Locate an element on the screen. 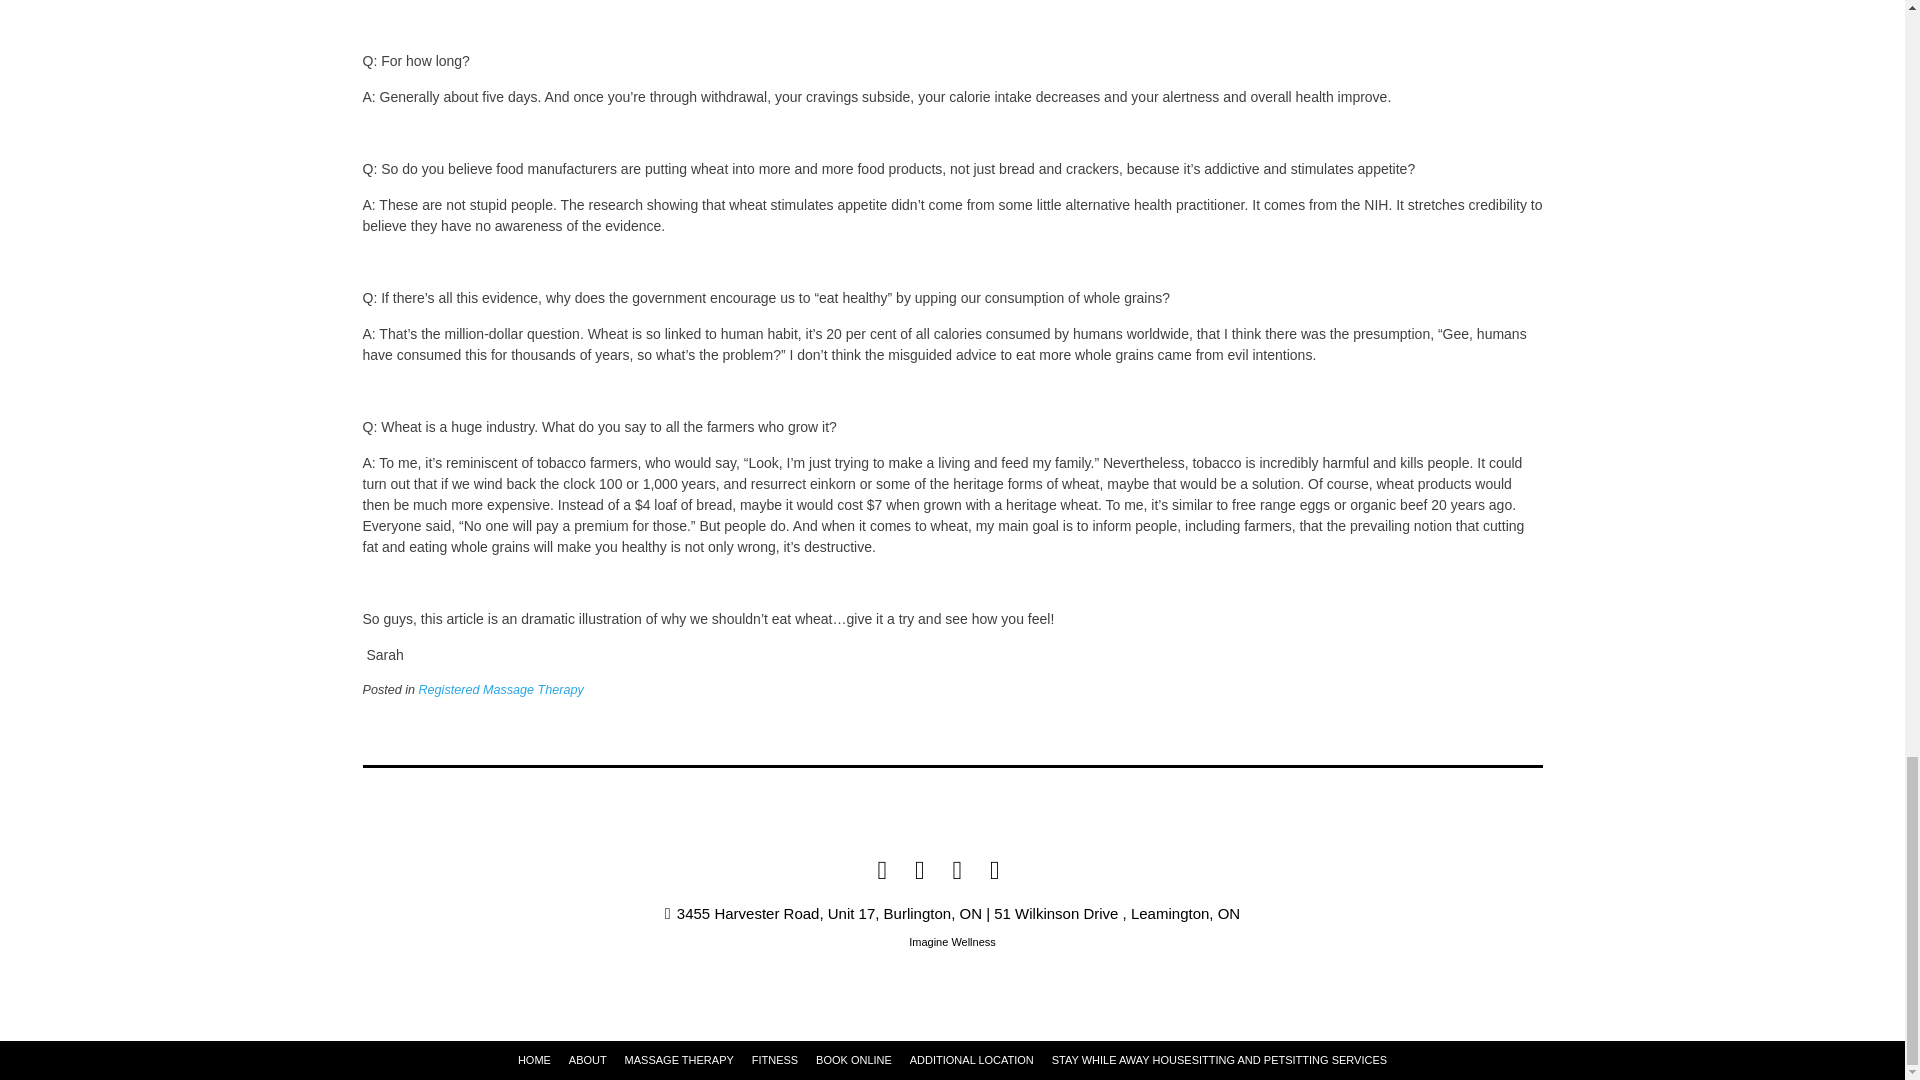 The width and height of the screenshot is (1920, 1080). ABOUT is located at coordinates (587, 1060).